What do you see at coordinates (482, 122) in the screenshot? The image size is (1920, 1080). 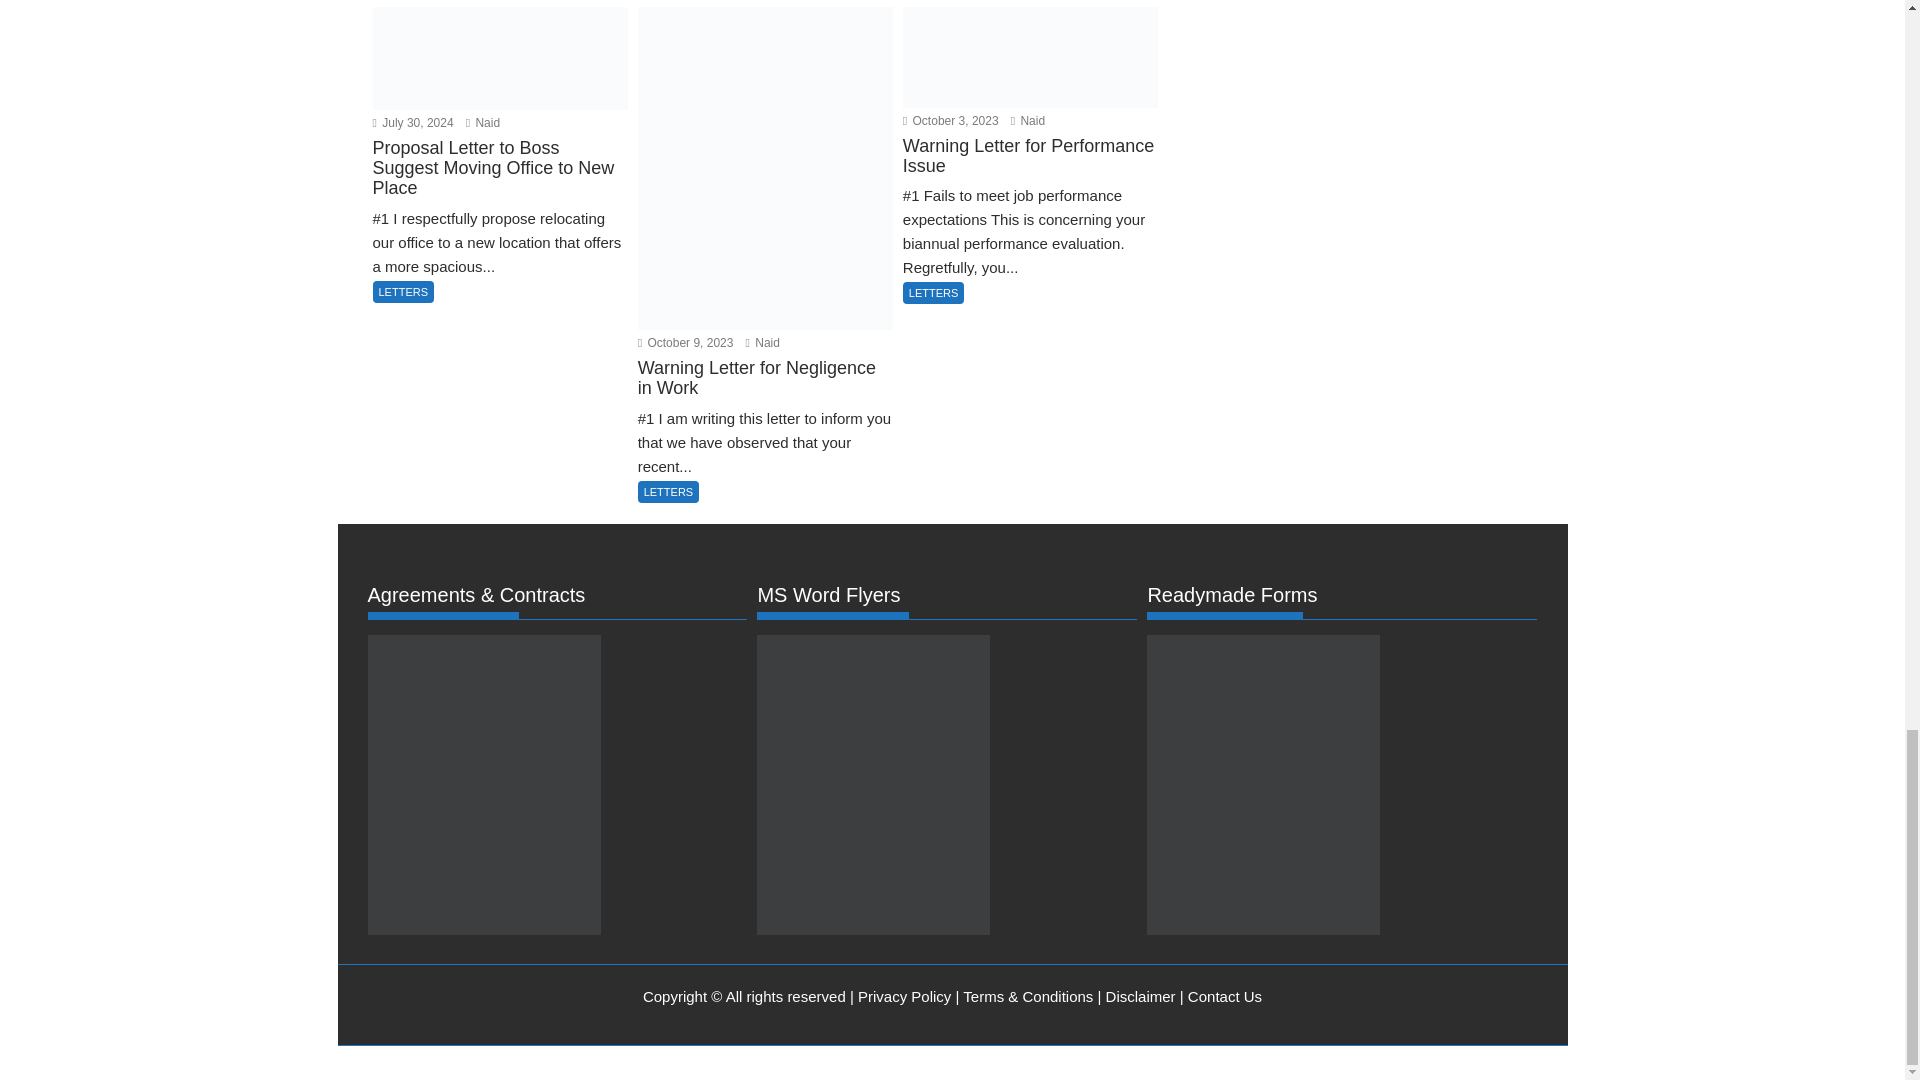 I see `Naid` at bounding box center [482, 122].